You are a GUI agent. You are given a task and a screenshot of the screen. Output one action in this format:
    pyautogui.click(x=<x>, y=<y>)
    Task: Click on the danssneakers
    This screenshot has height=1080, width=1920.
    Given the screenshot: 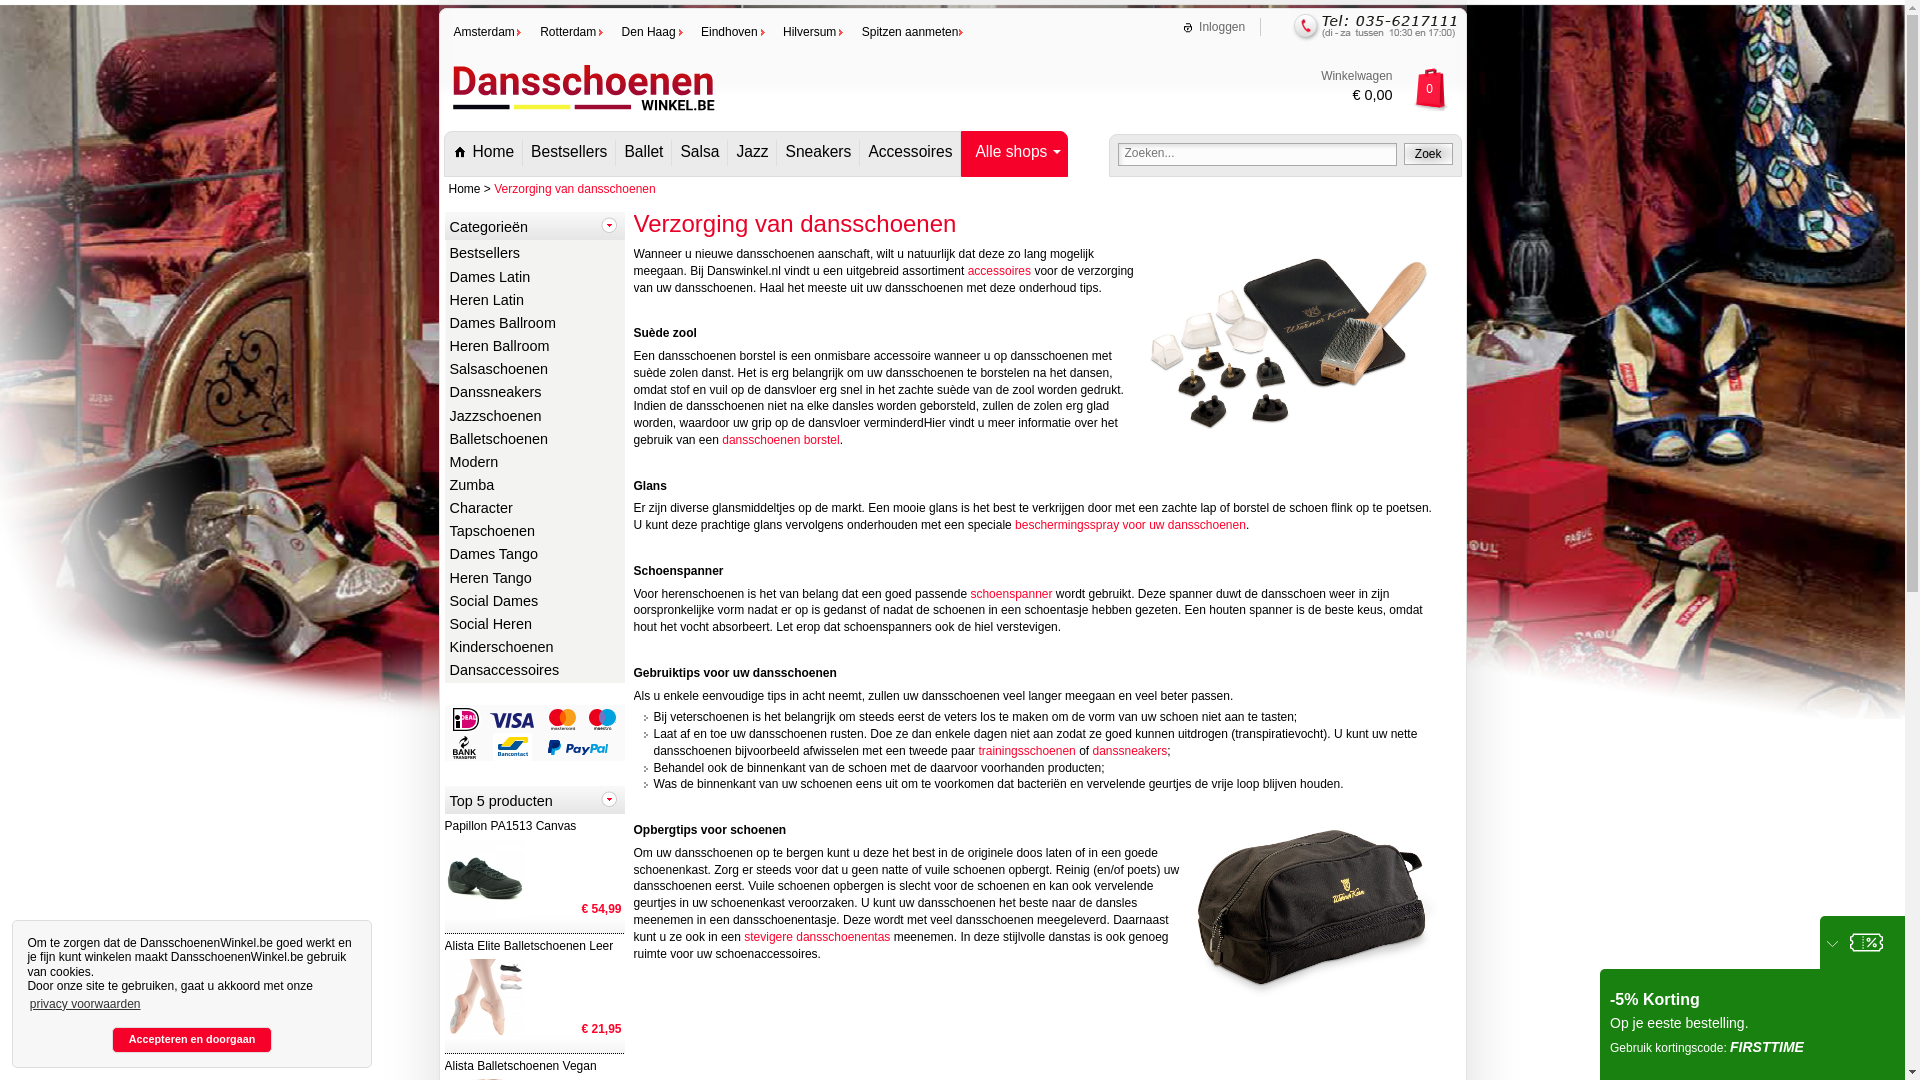 What is the action you would take?
    pyautogui.click(x=1130, y=751)
    